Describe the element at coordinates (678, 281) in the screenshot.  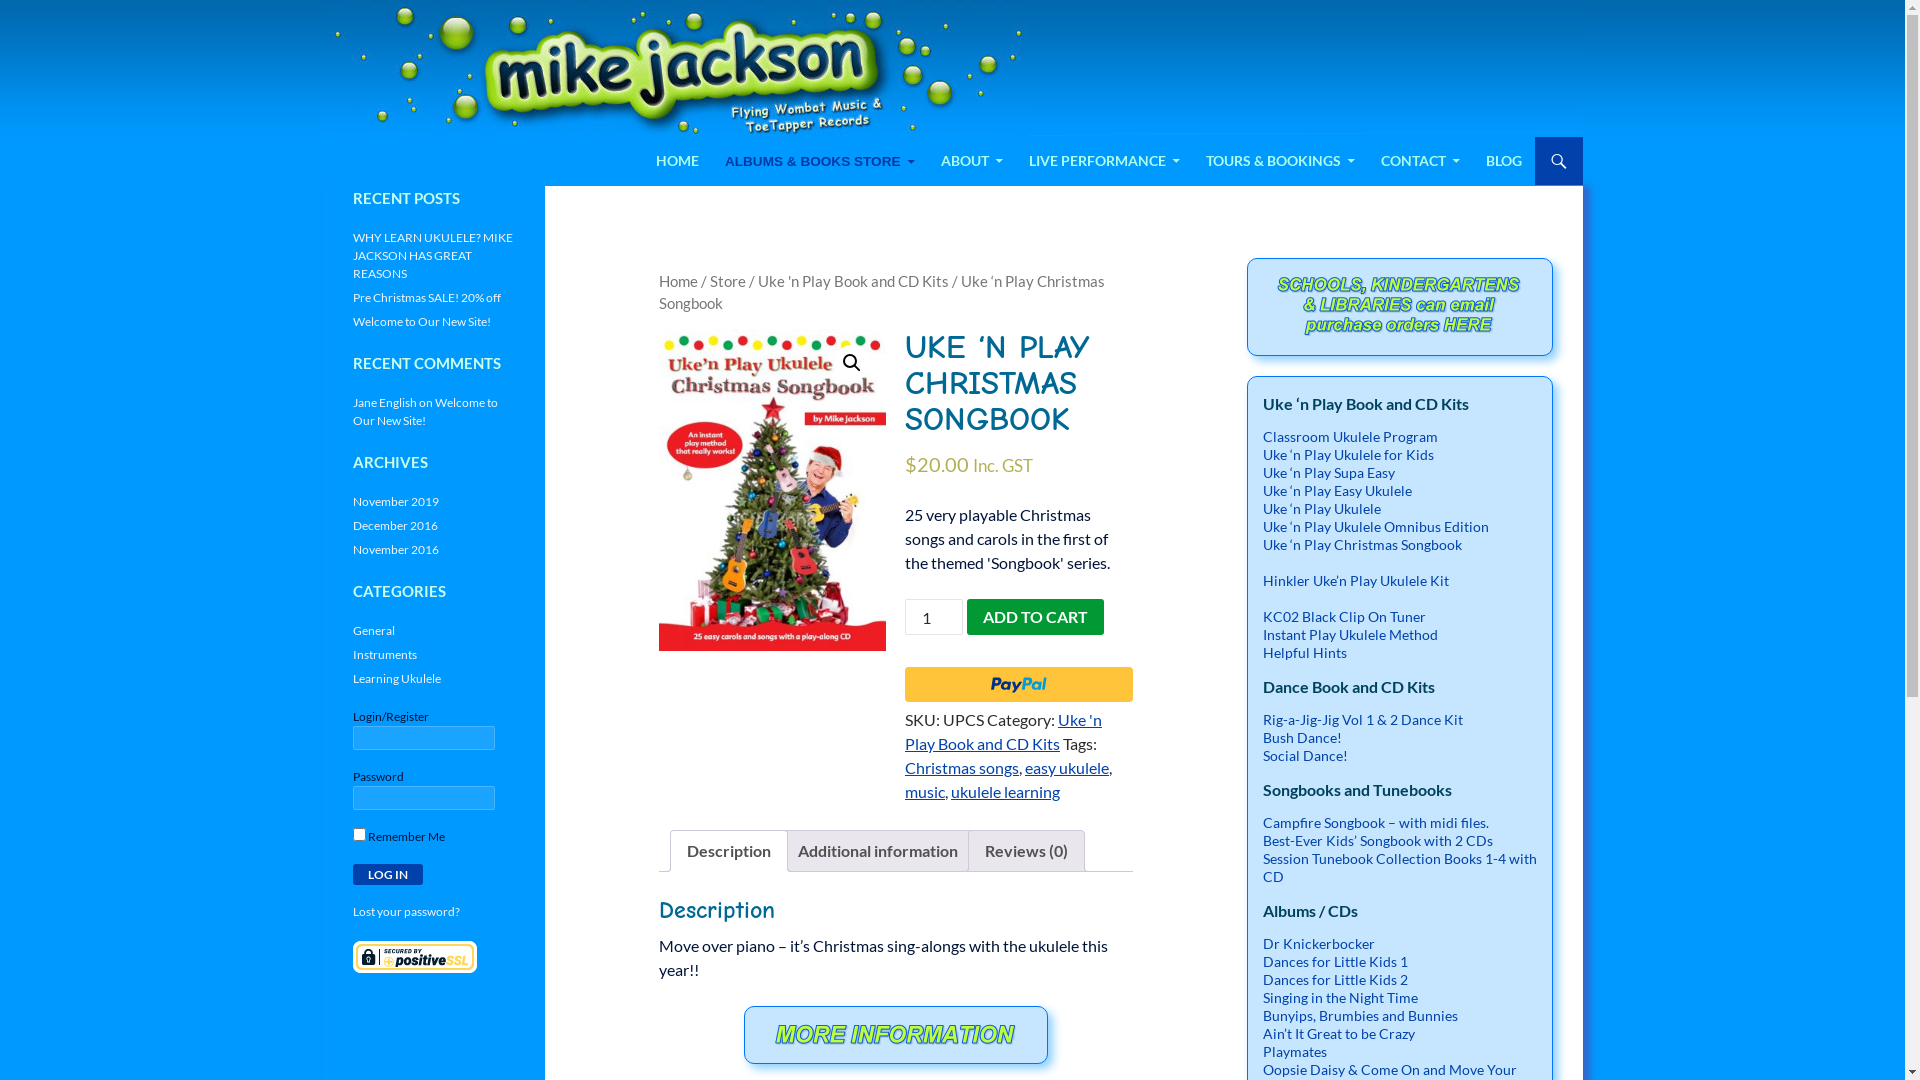
I see `Home` at that location.